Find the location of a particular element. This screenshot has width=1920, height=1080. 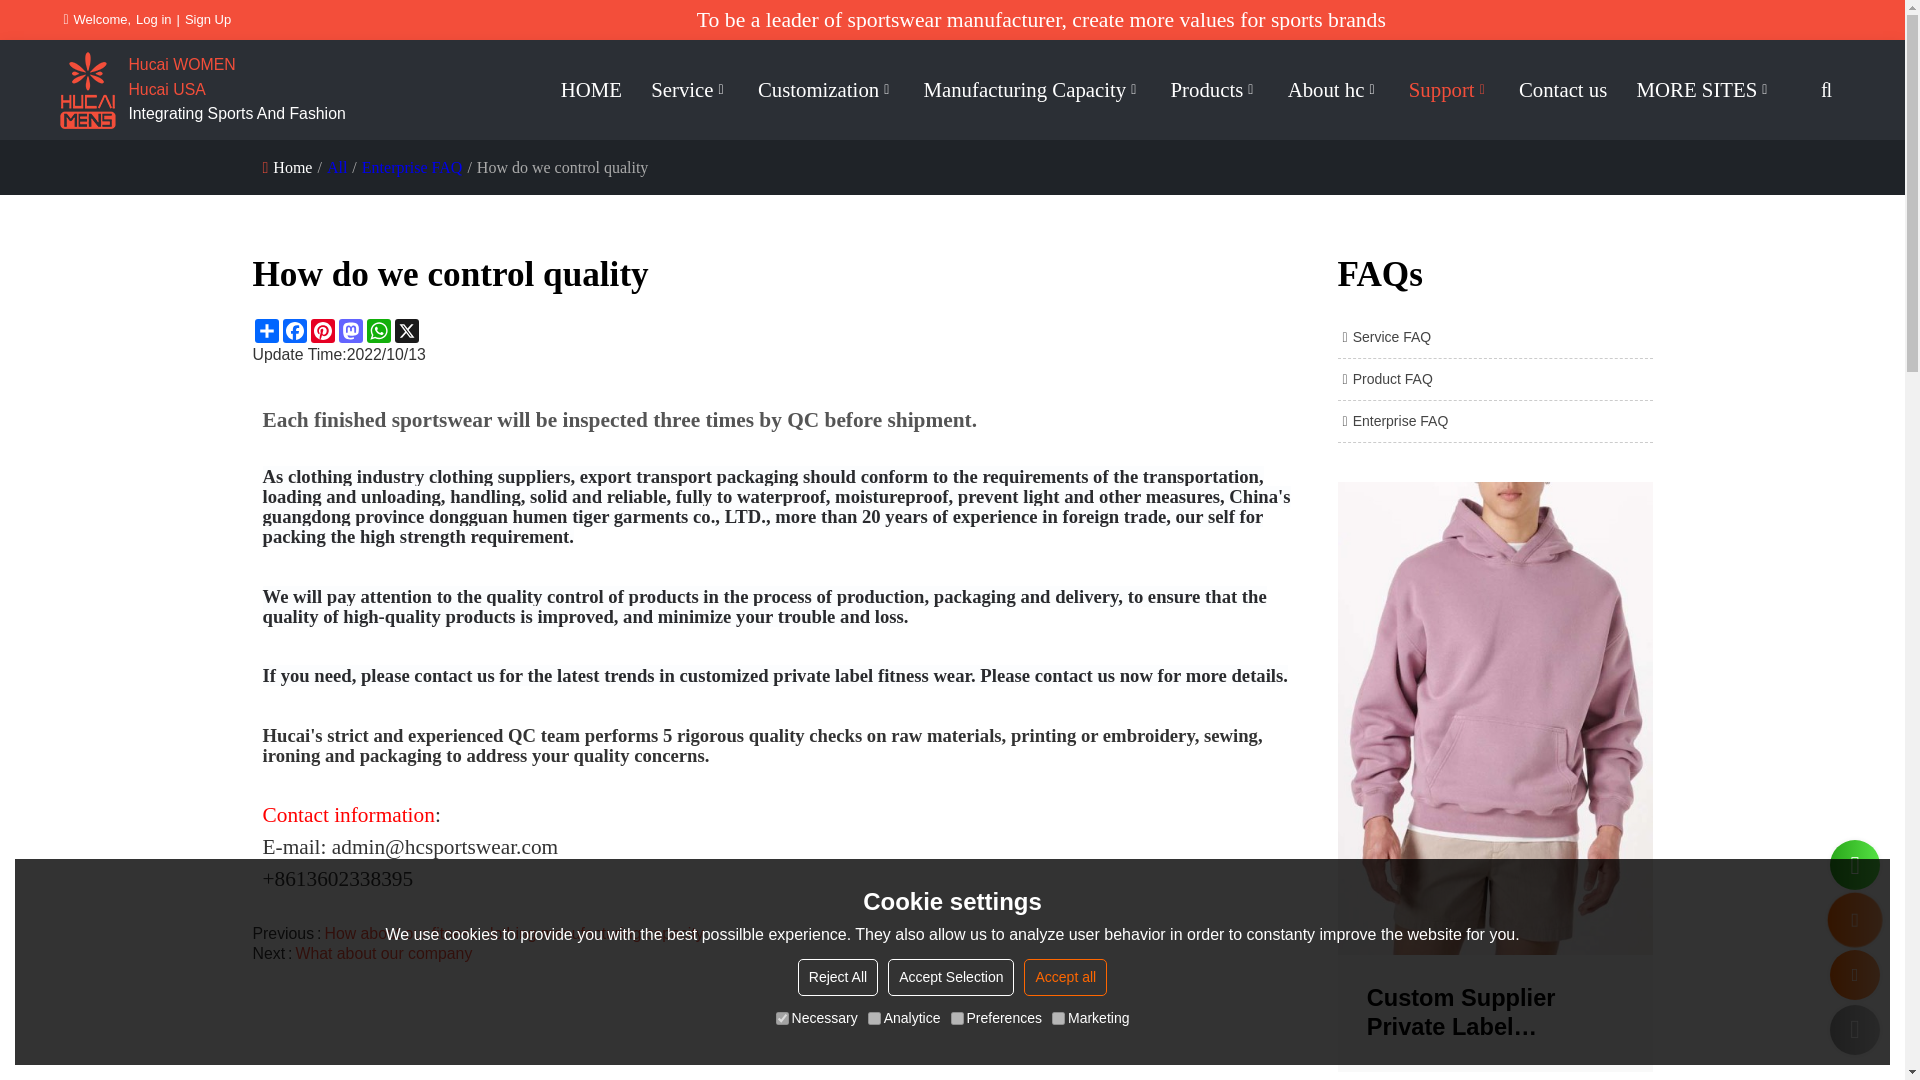

on is located at coordinates (782, 1018).